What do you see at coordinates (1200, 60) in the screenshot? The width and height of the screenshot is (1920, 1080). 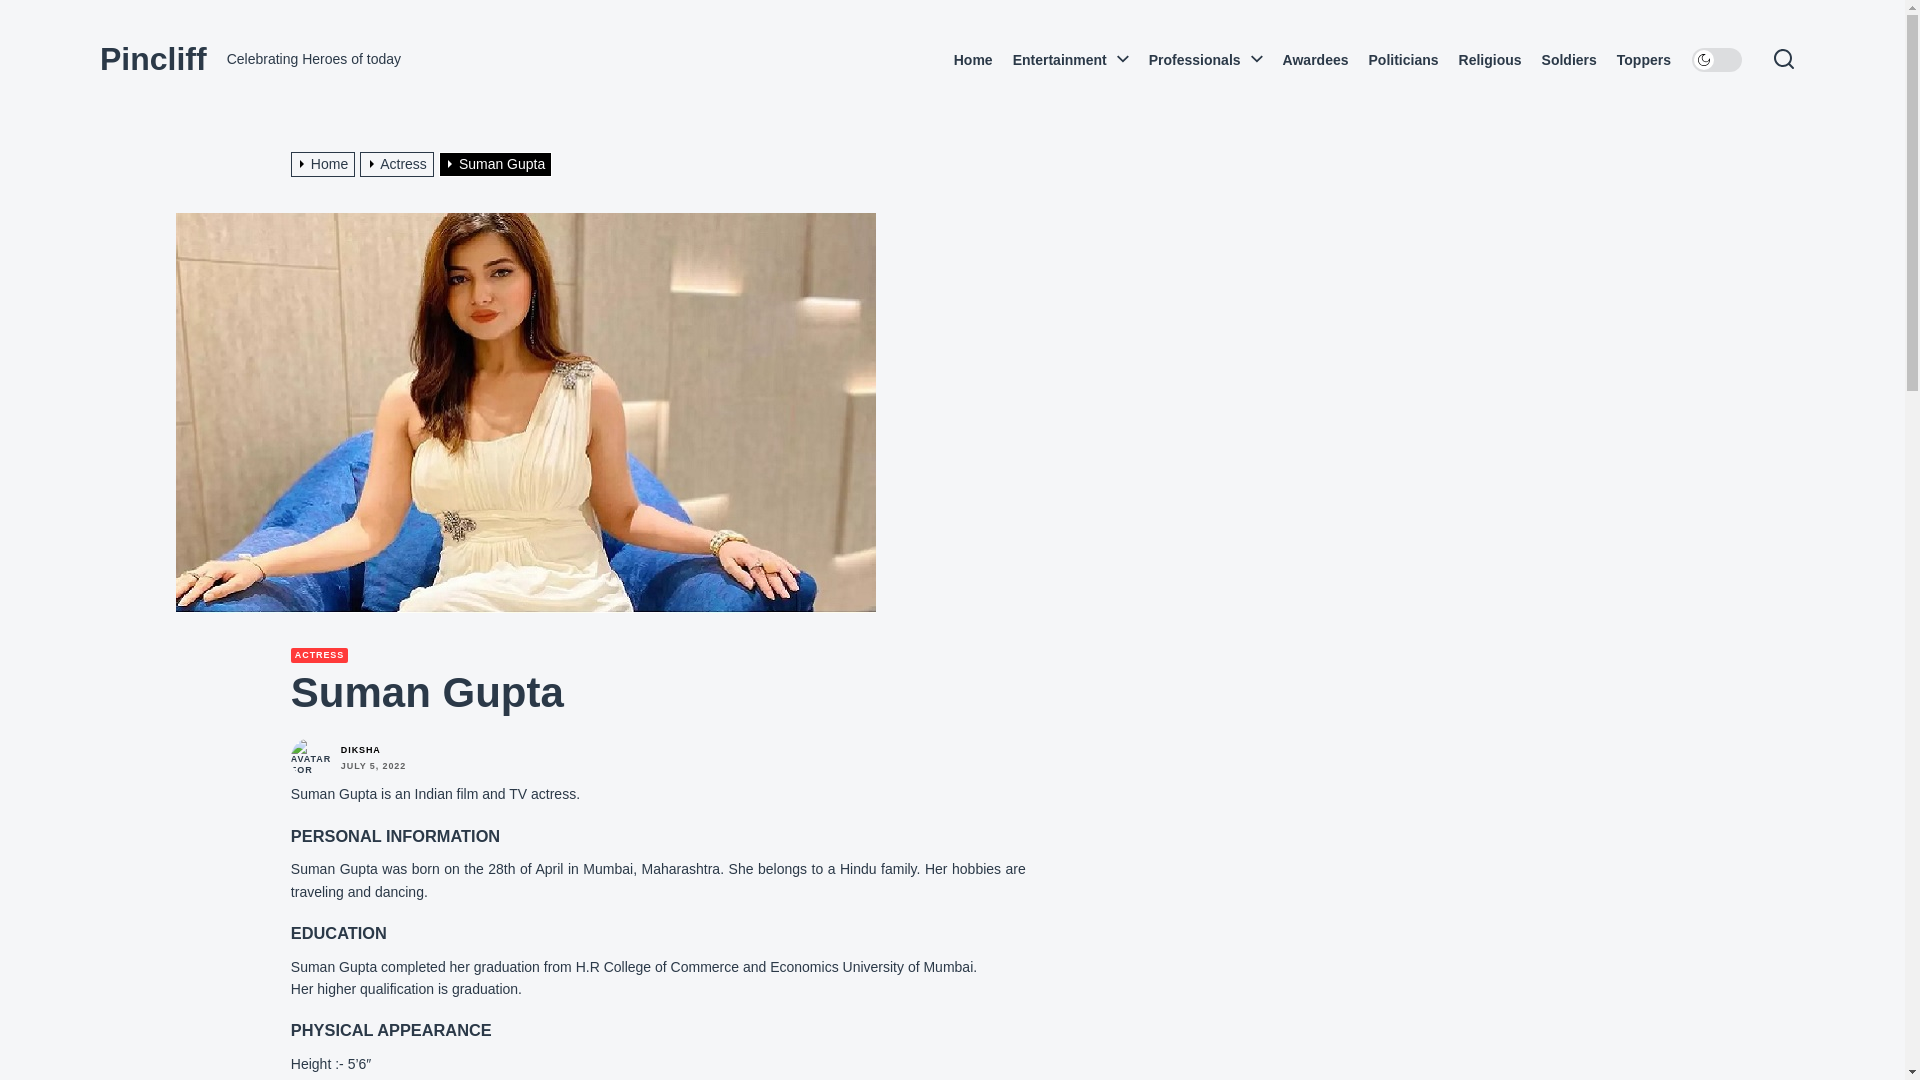 I see `Professionals` at bounding box center [1200, 60].